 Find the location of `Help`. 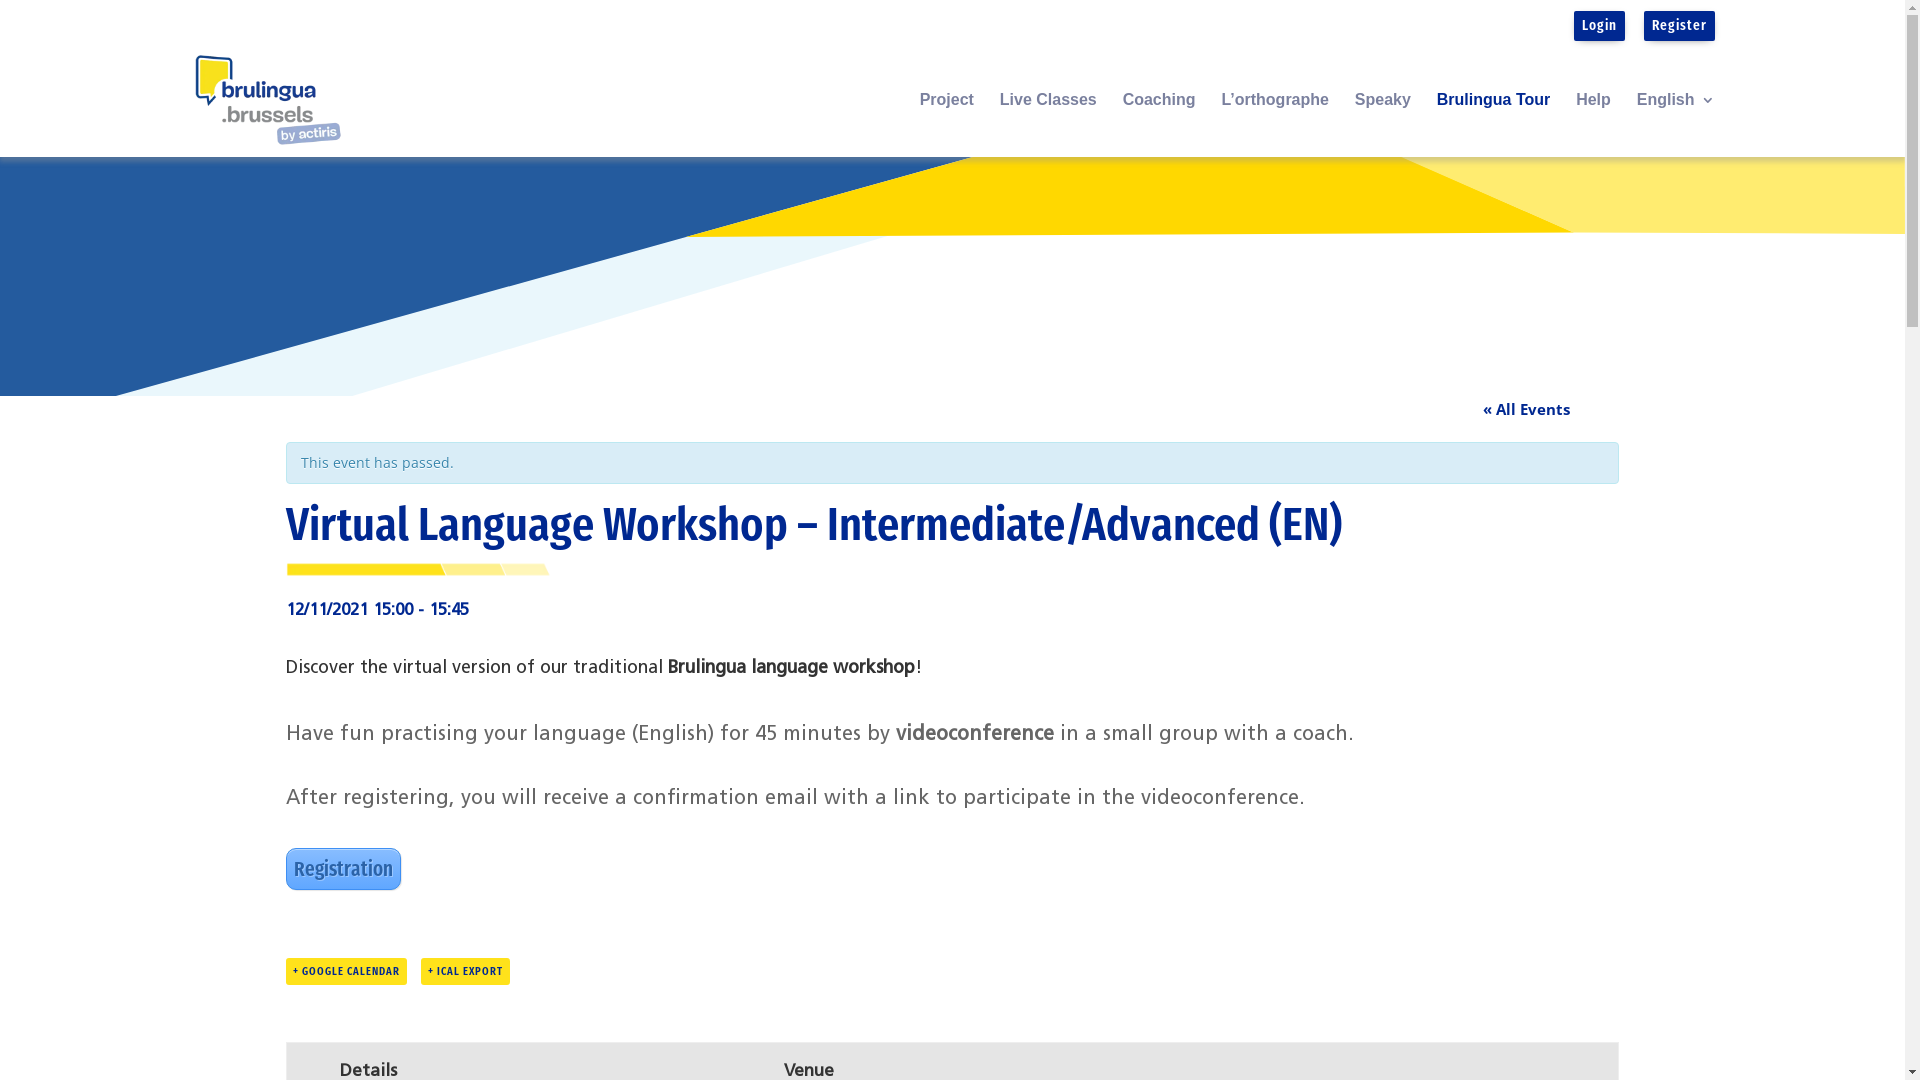

Help is located at coordinates (1594, 125).